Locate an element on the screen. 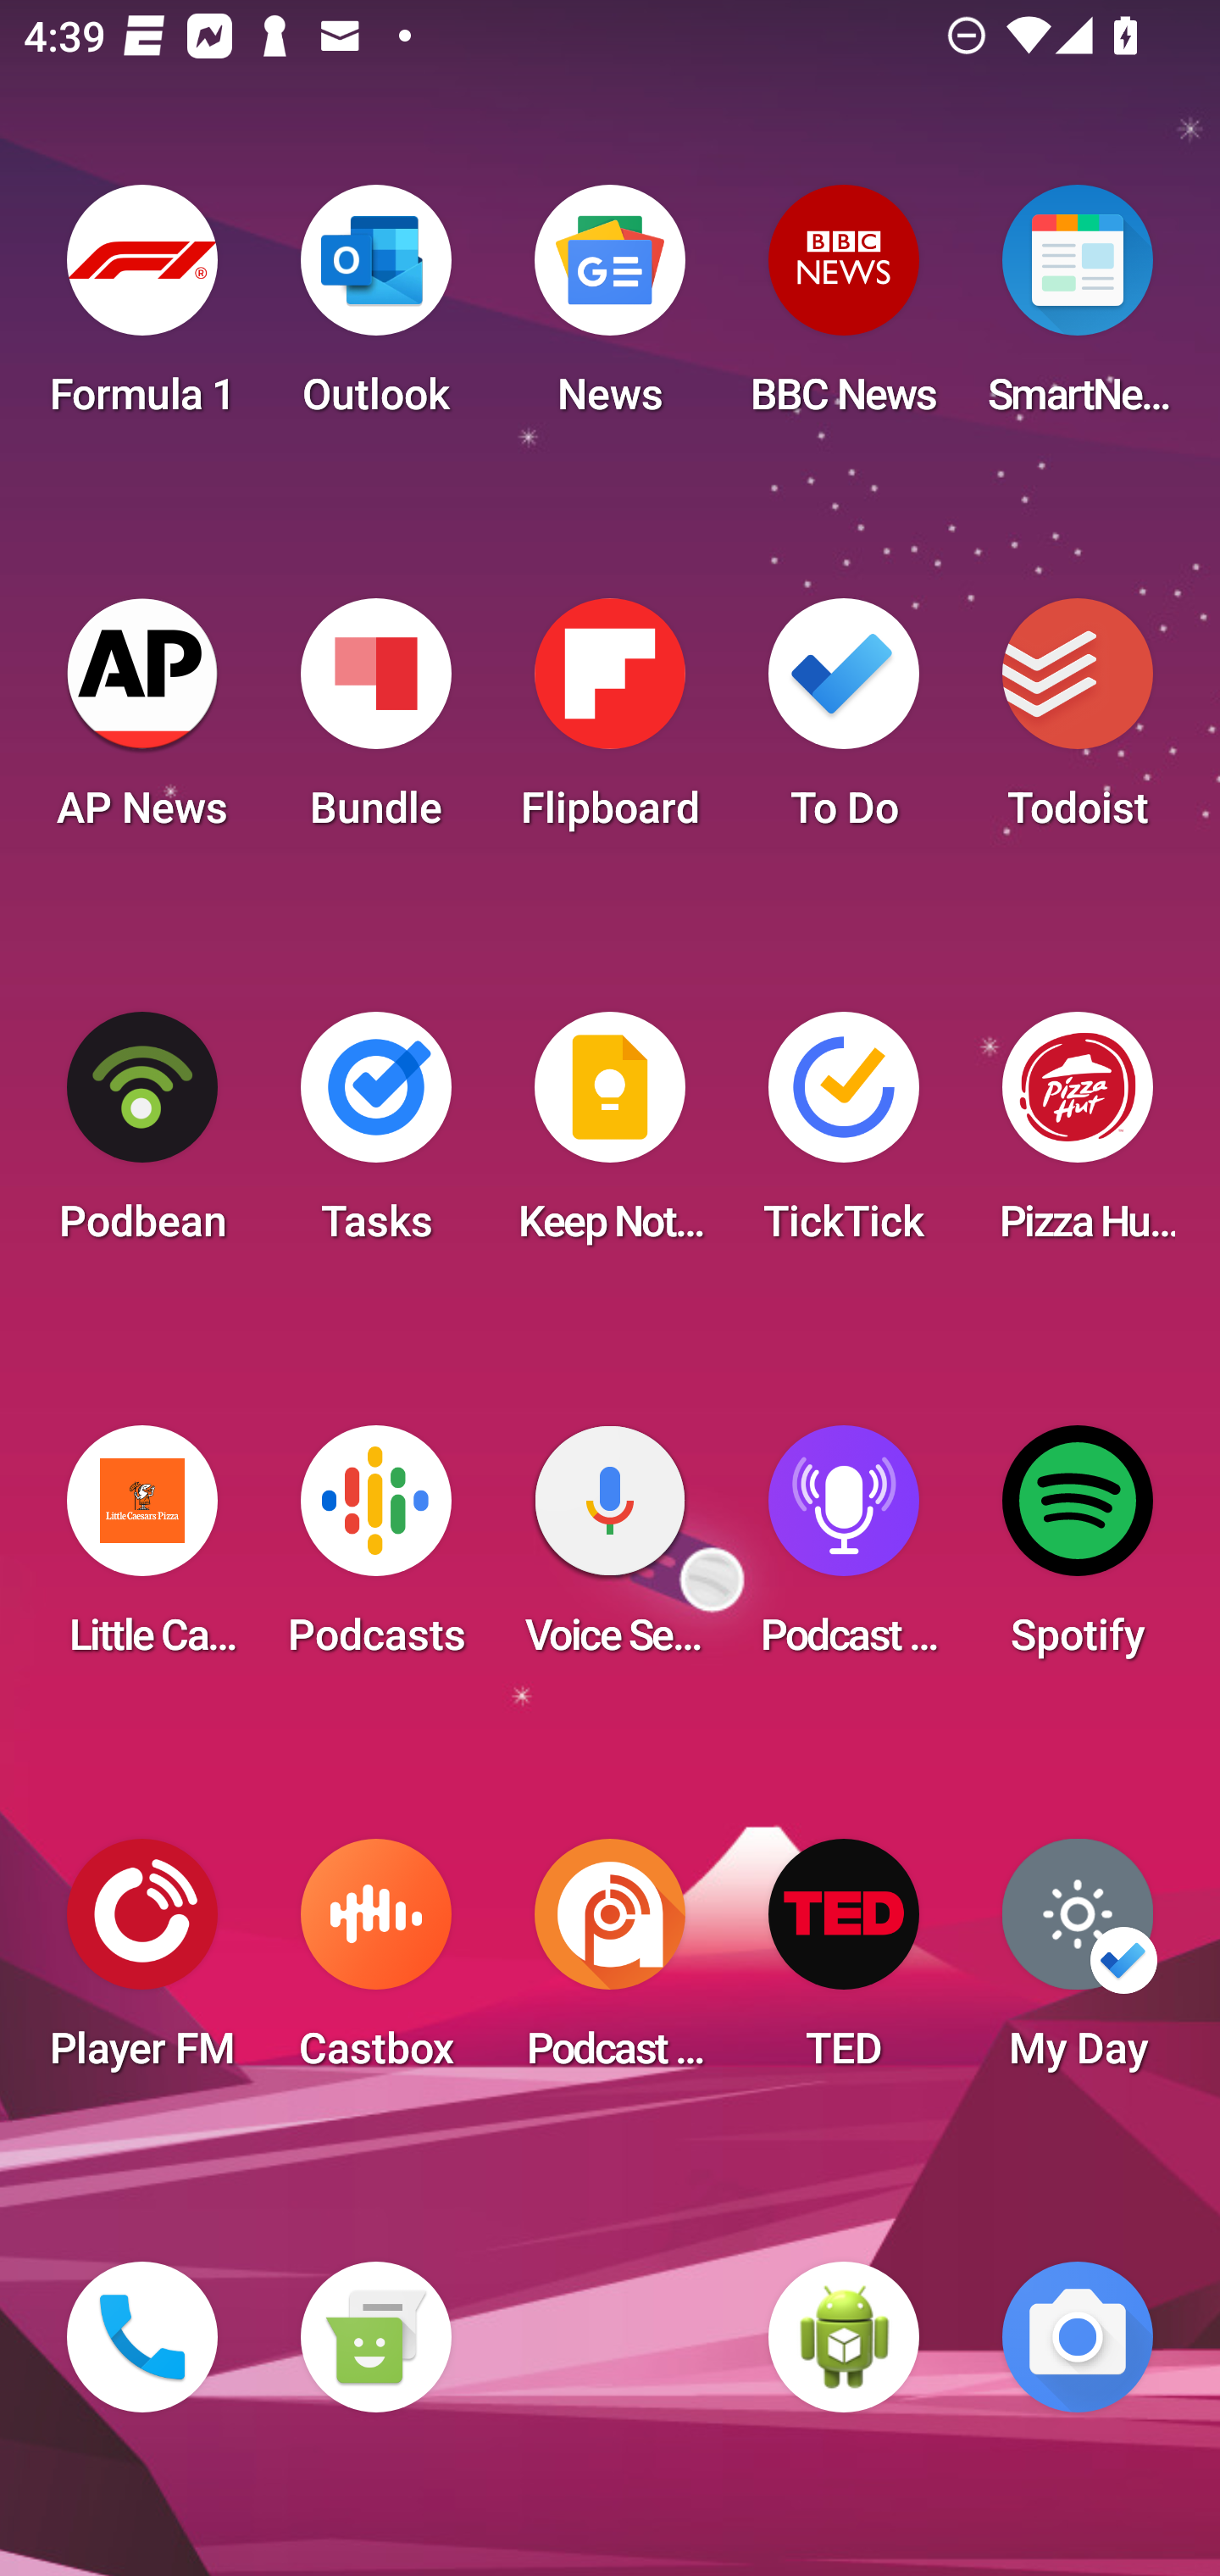  Camera is located at coordinates (1078, 2337).